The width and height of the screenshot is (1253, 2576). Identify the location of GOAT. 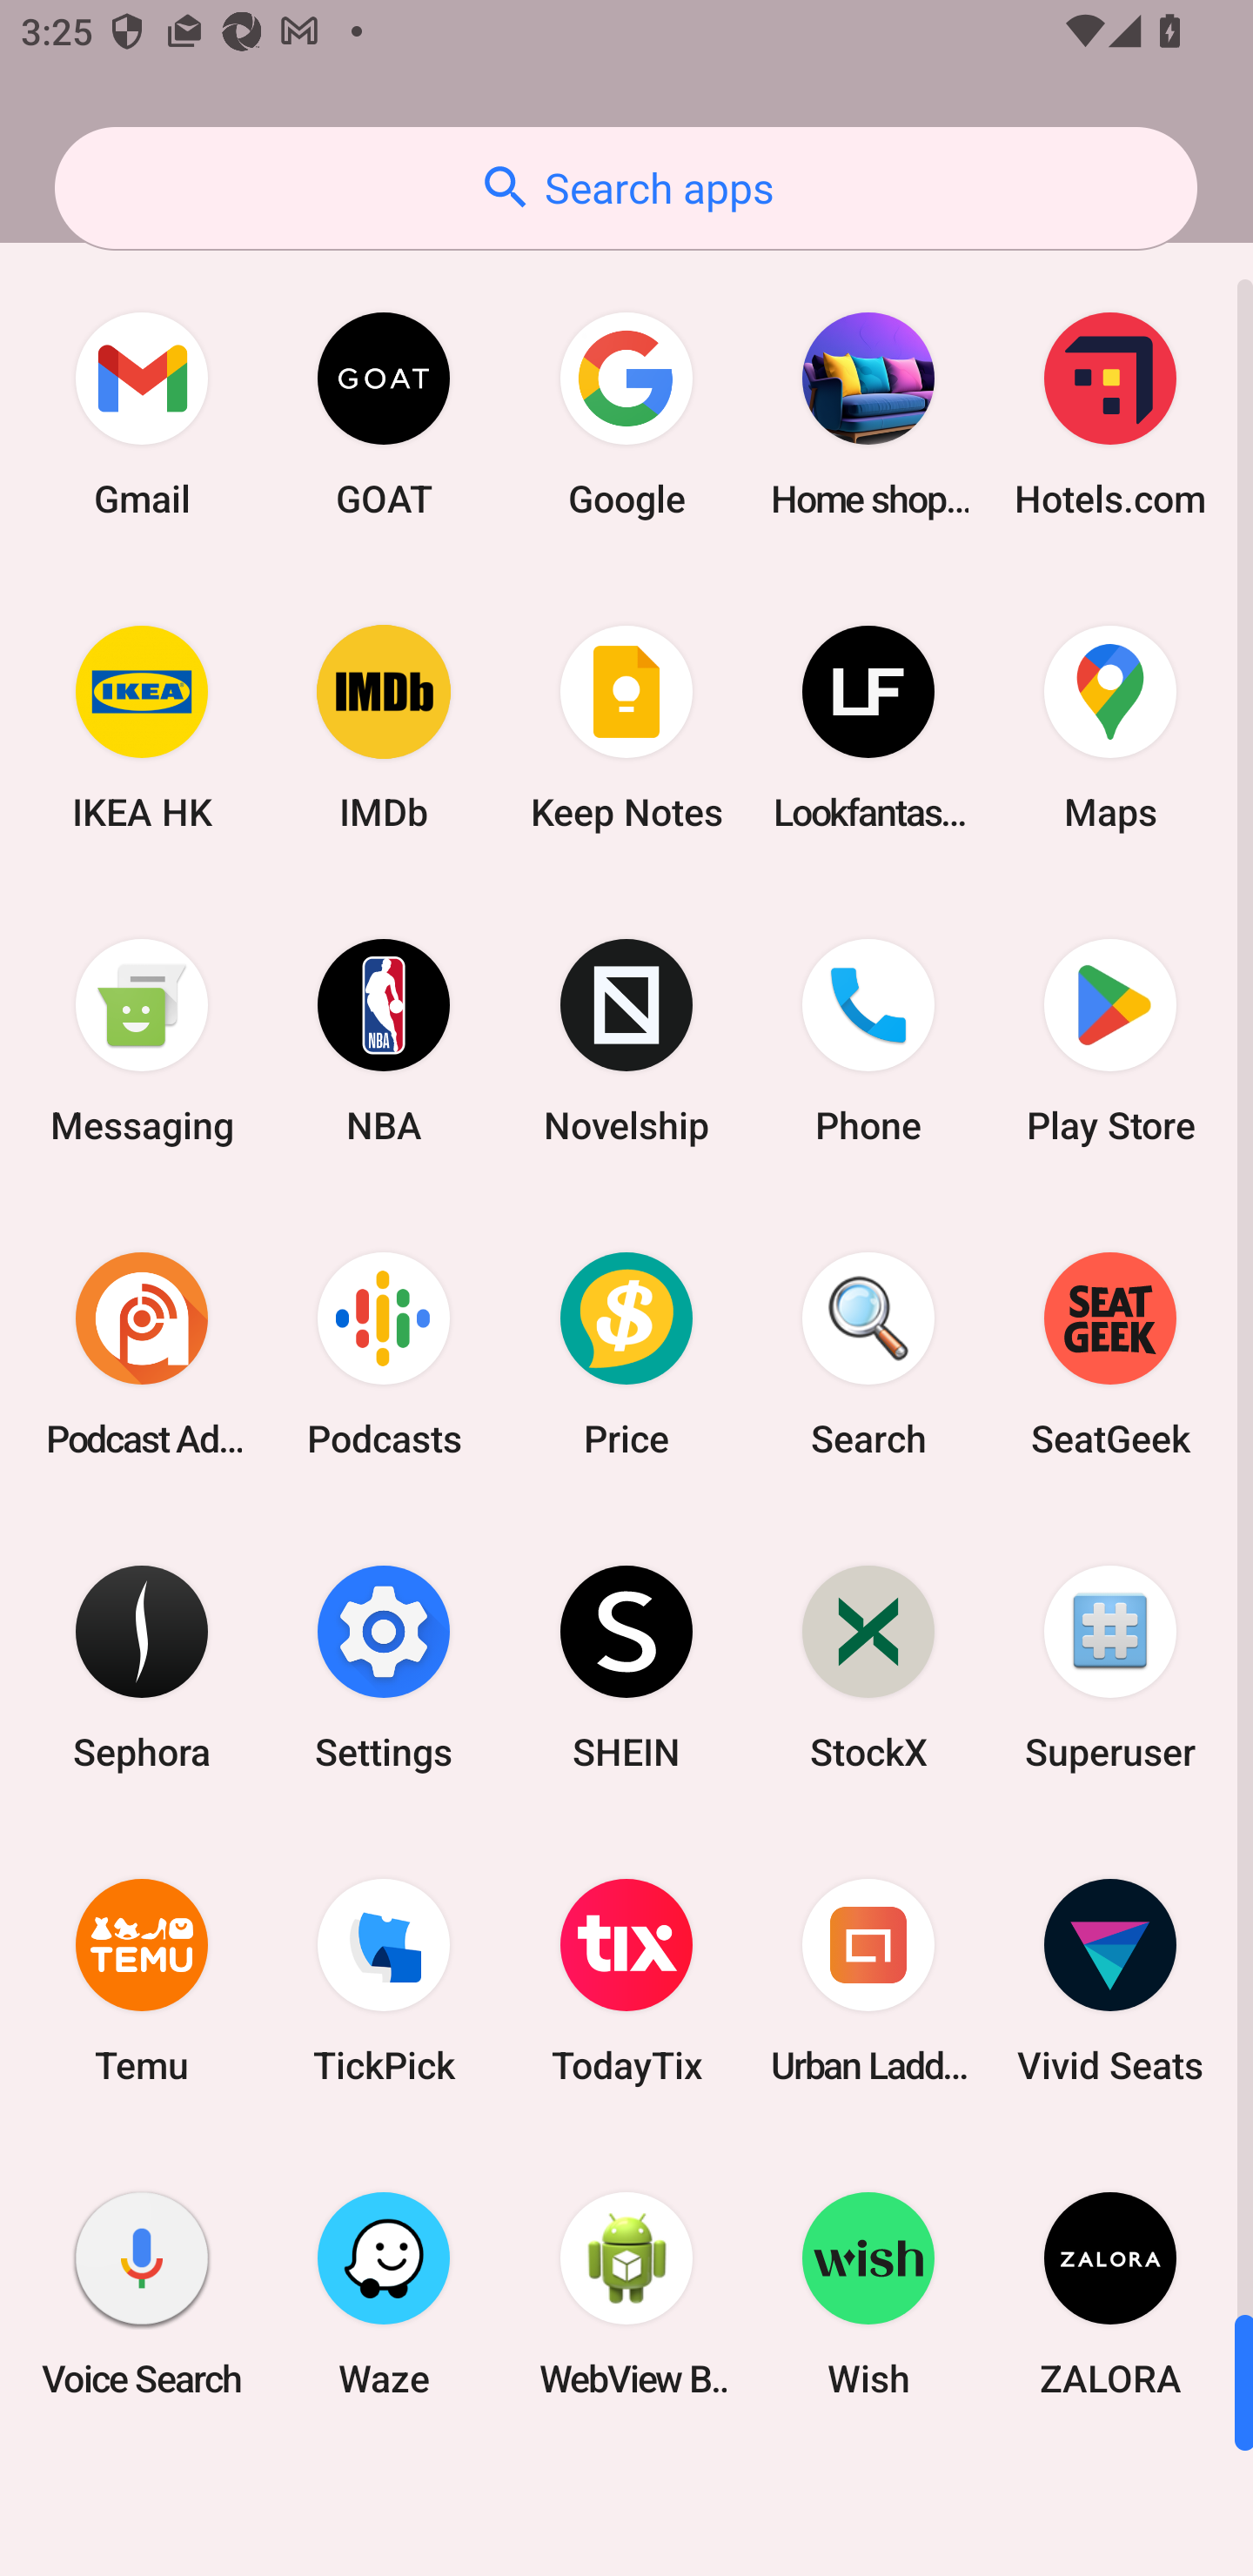
(384, 414).